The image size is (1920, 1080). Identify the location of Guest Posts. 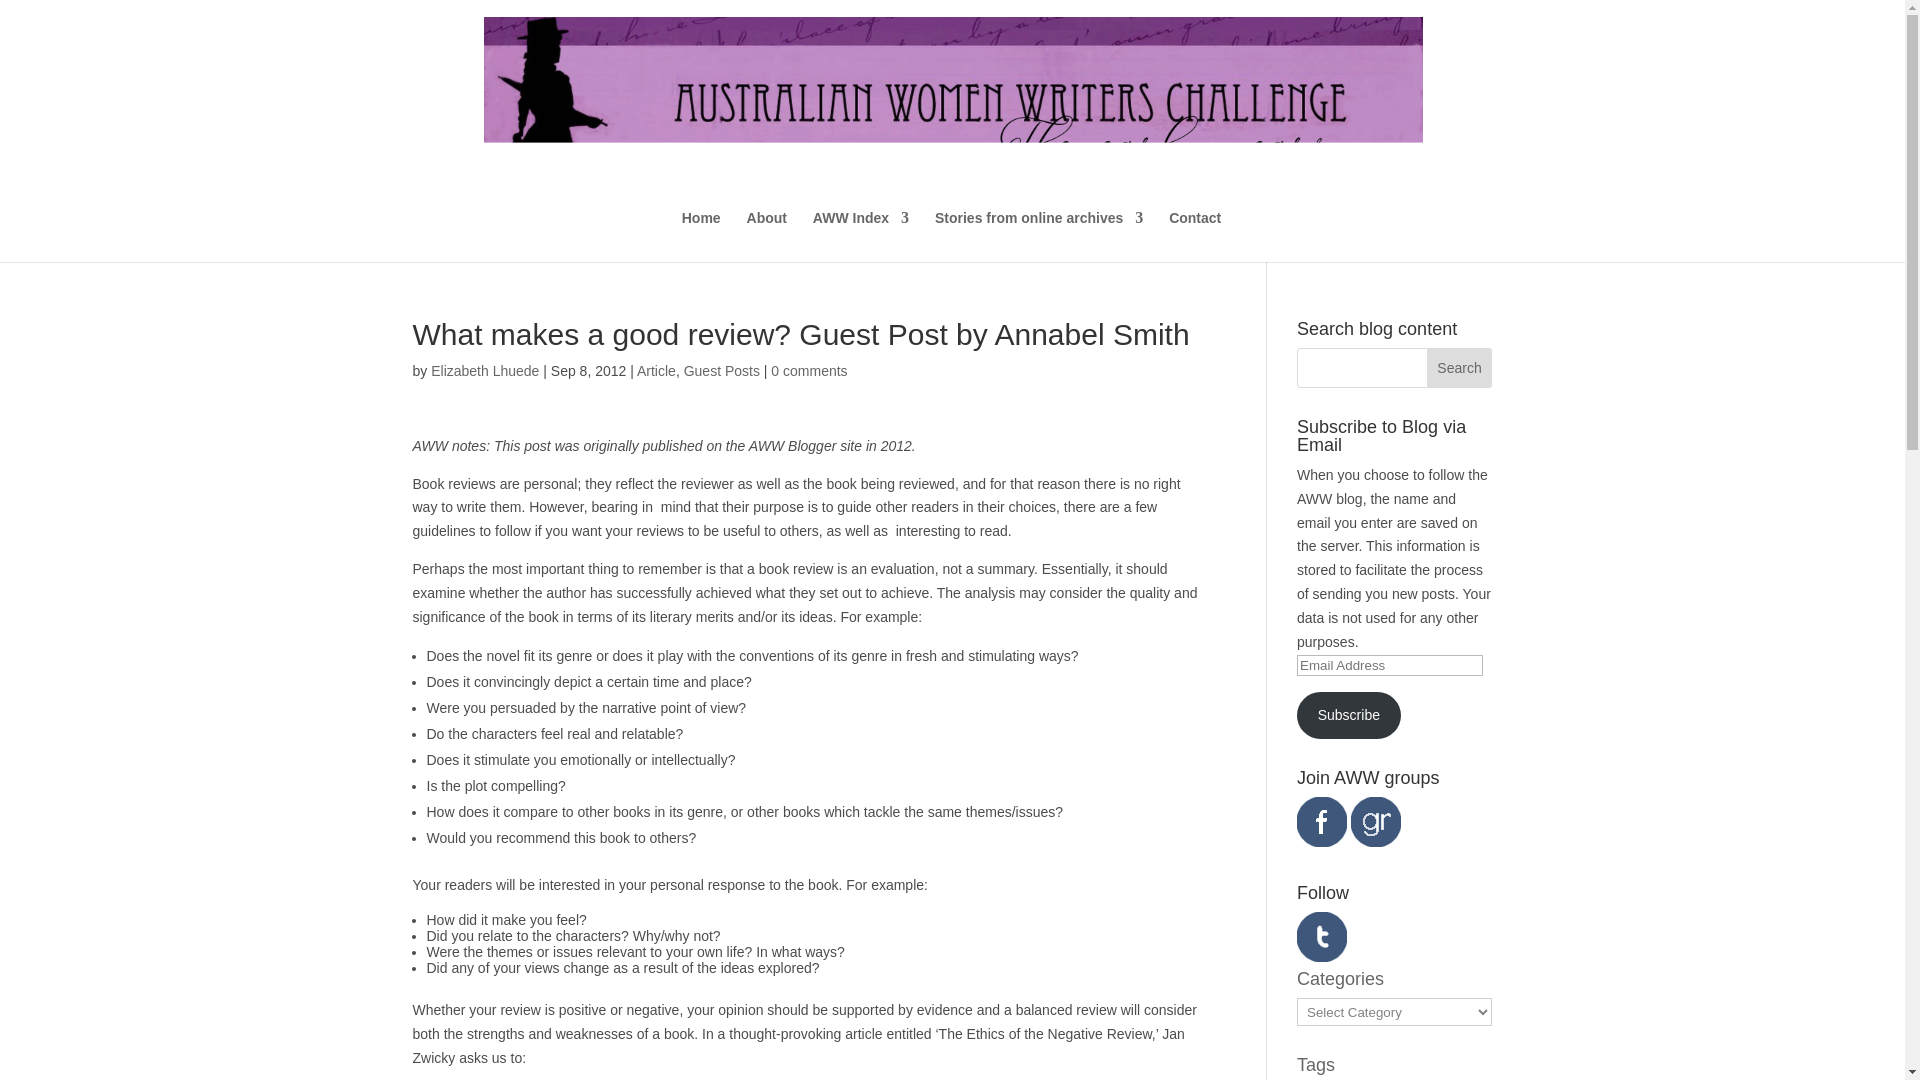
(722, 370).